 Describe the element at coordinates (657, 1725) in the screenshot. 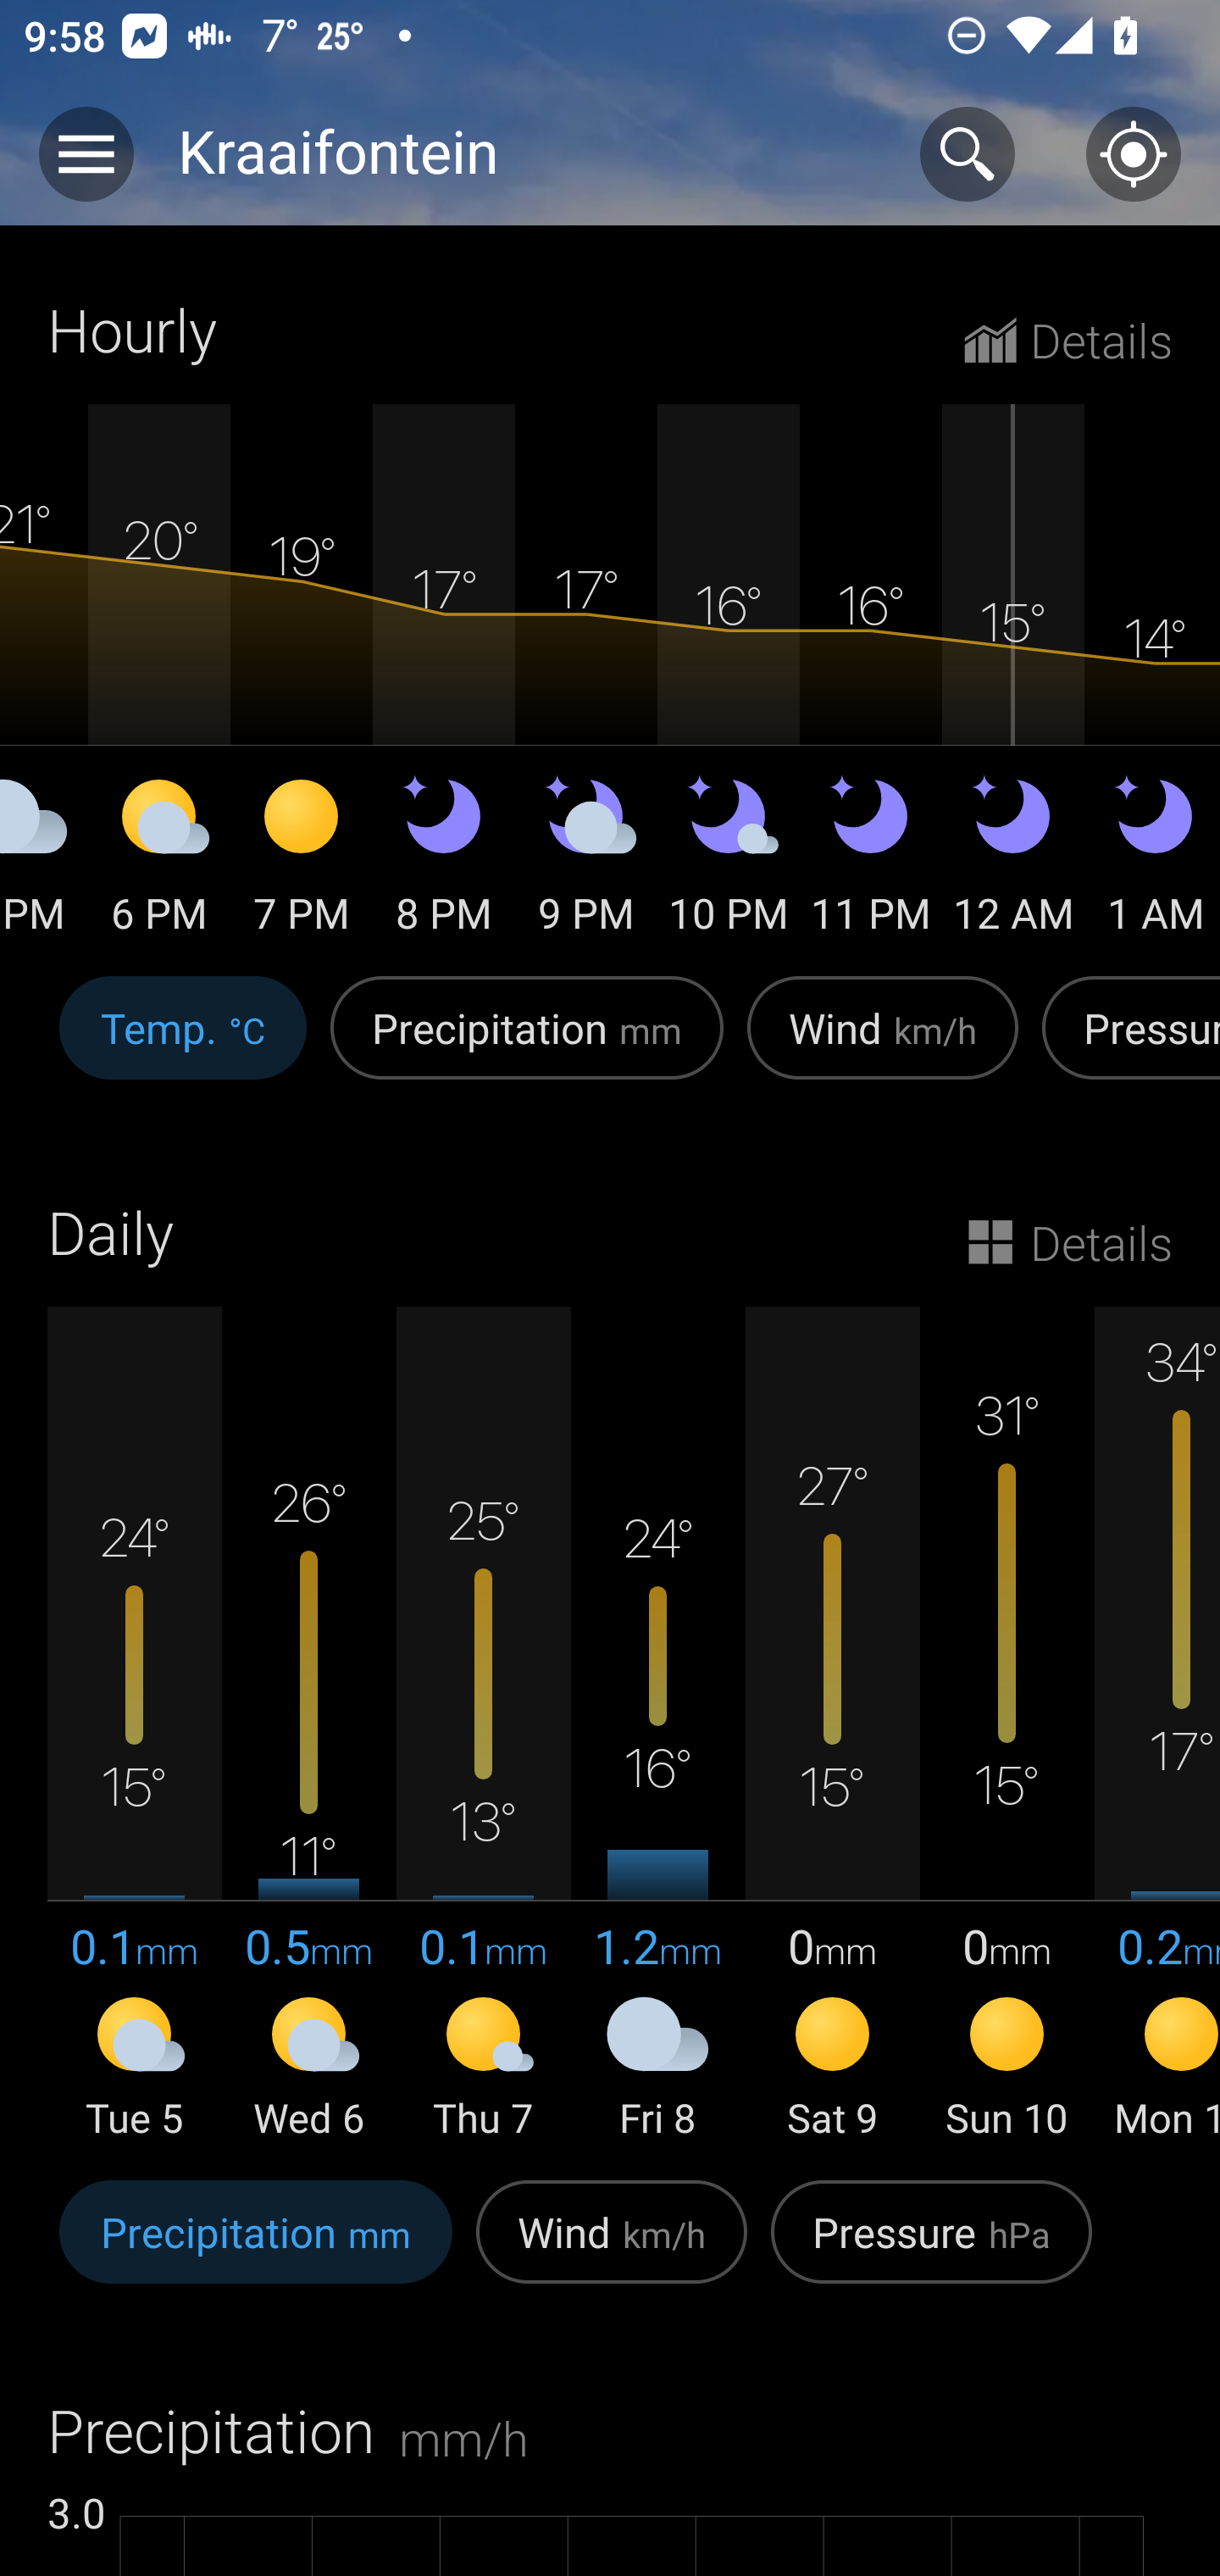

I see `24° 16° 1.2 mm Fri 8` at that location.